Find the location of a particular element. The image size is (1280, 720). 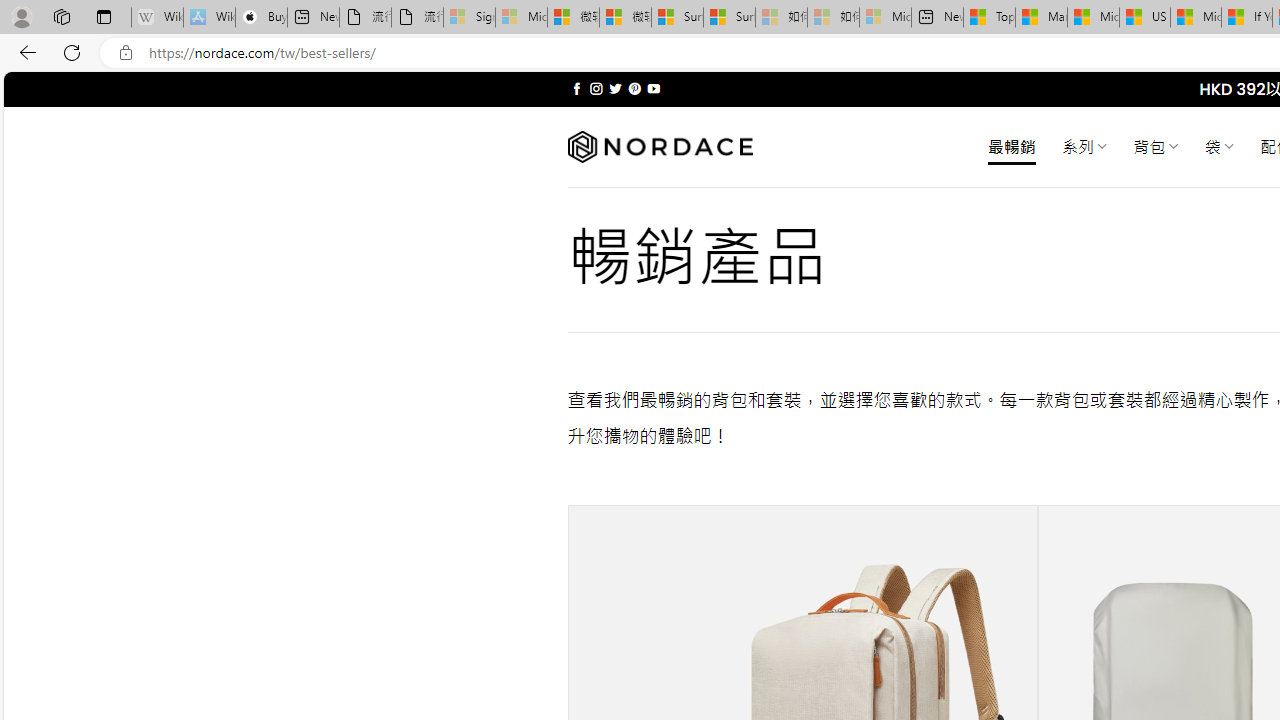

Buy iPad - Apple is located at coordinates (260, 18).